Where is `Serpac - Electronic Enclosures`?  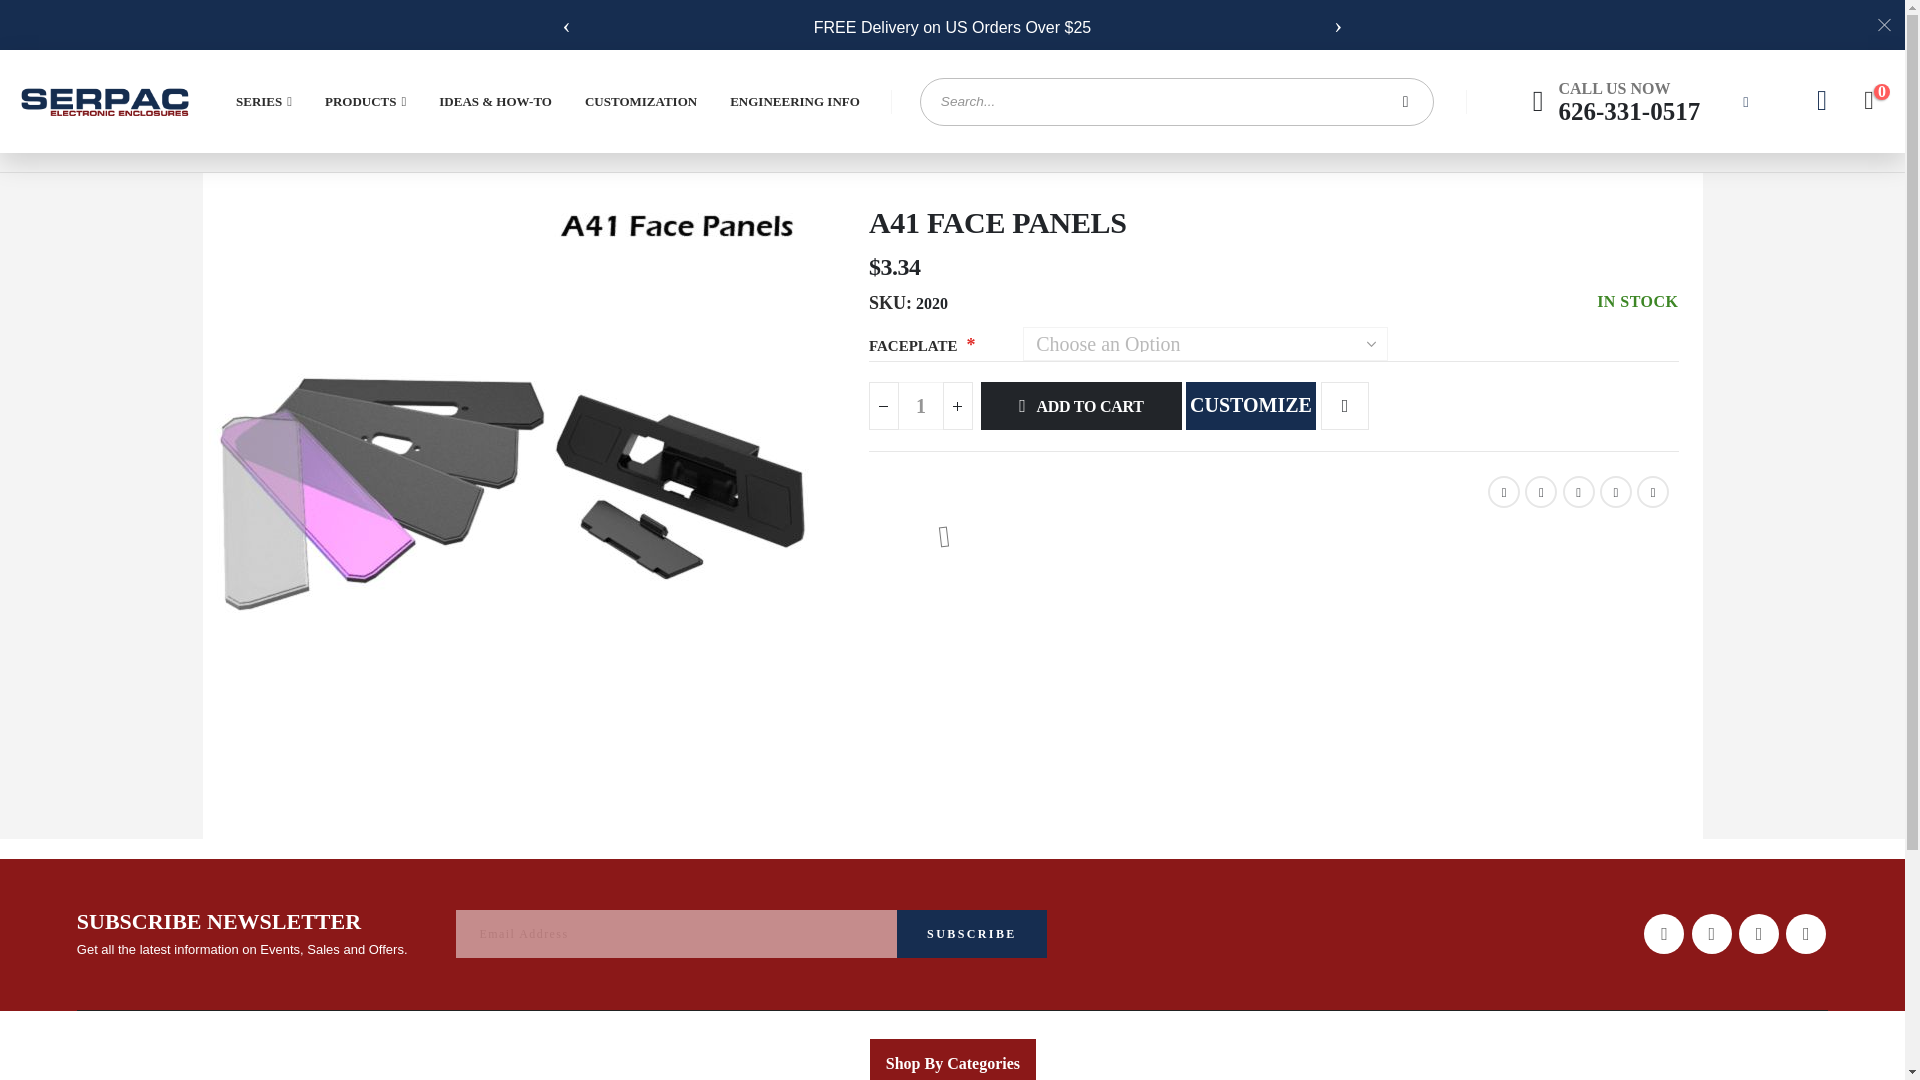
Serpac - Electronic Enclosures is located at coordinates (104, 101).